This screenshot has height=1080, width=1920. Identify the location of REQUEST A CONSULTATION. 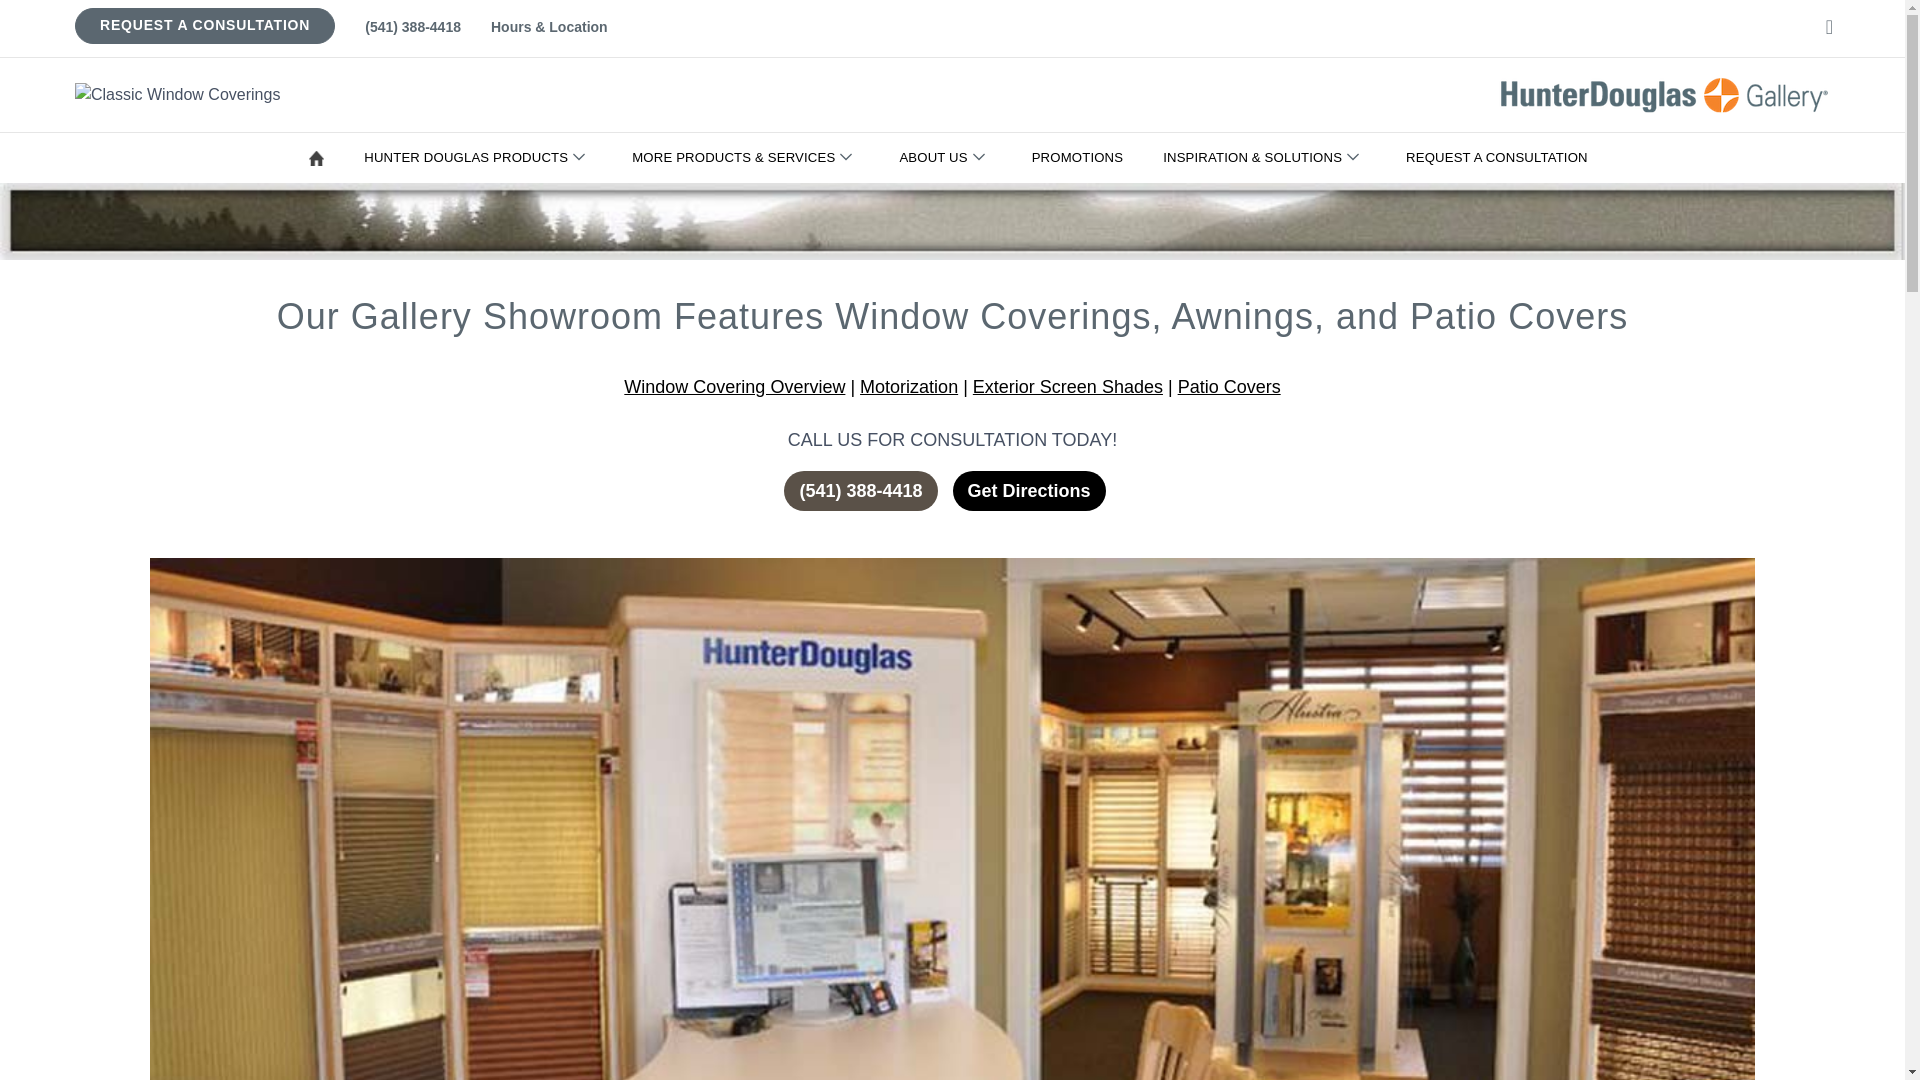
(1501, 157).